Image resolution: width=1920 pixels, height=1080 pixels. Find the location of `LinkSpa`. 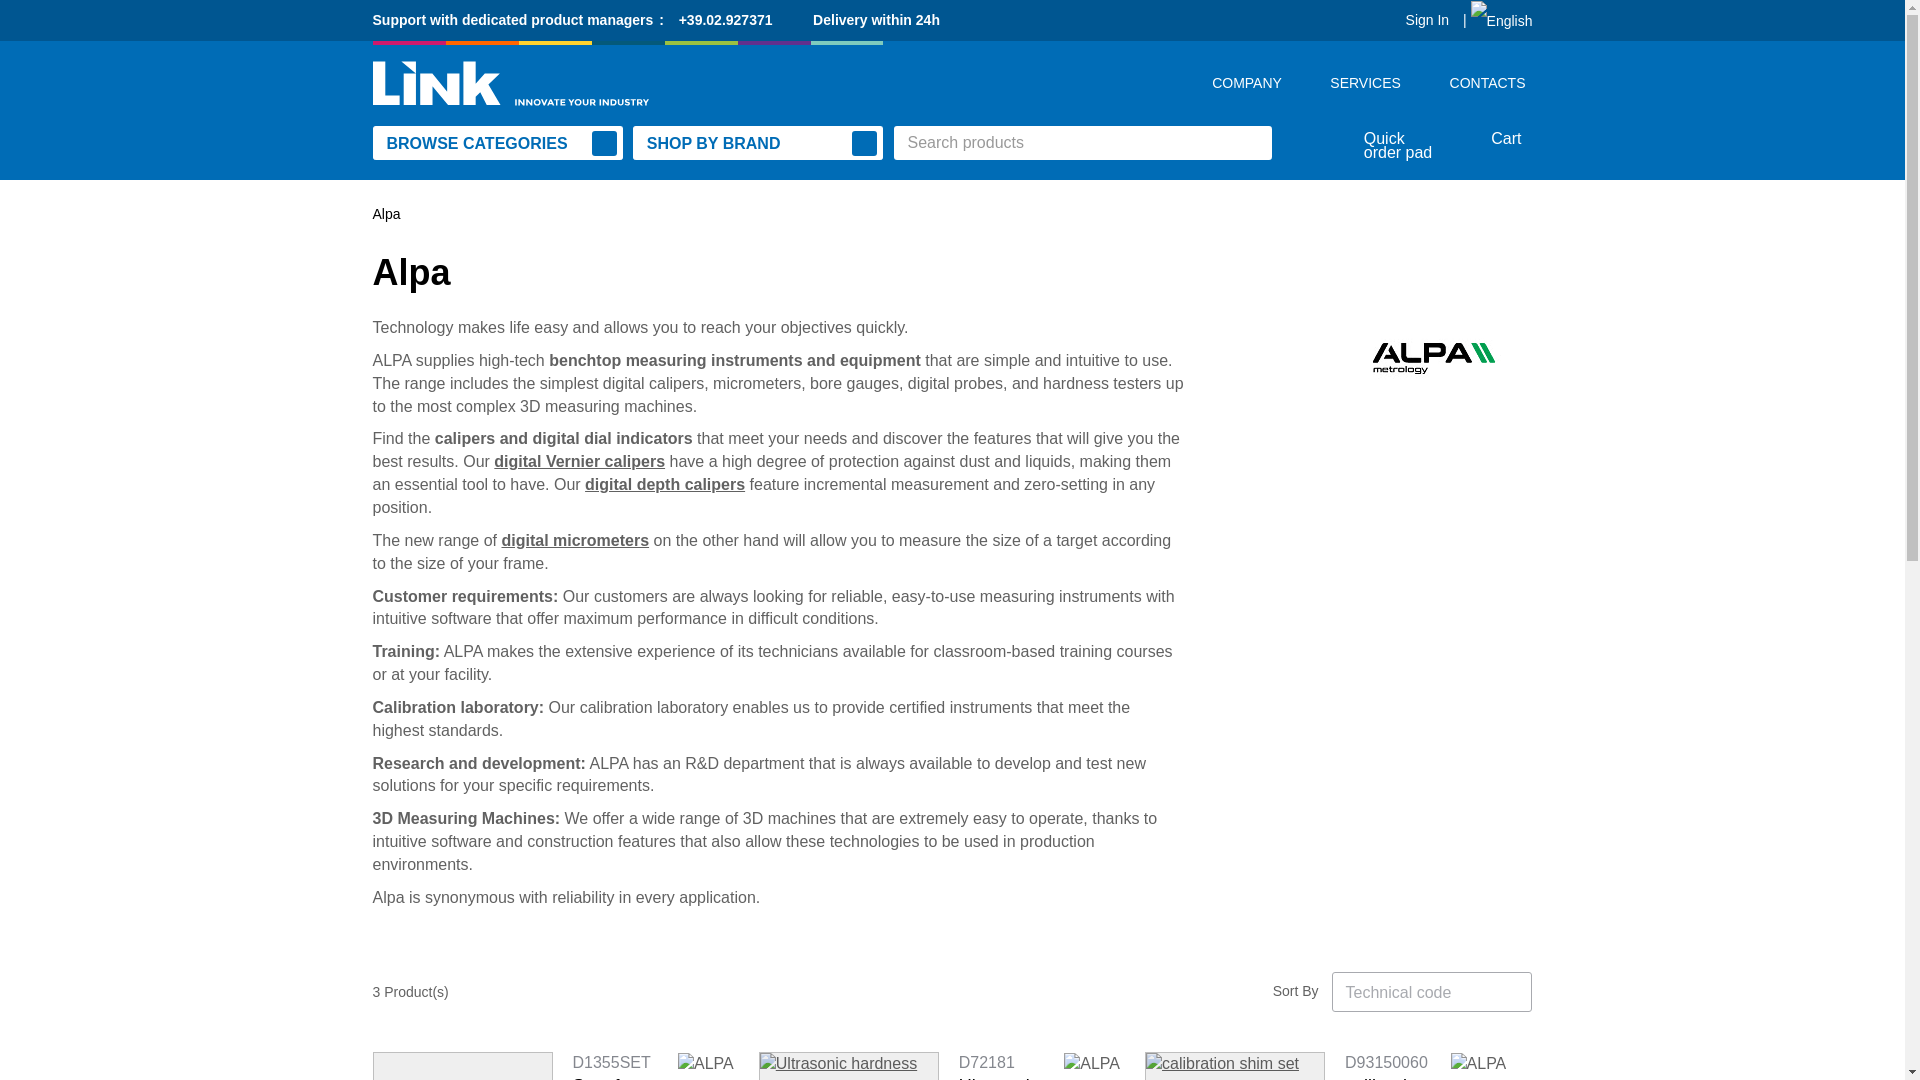

LinkSpa is located at coordinates (510, 82).